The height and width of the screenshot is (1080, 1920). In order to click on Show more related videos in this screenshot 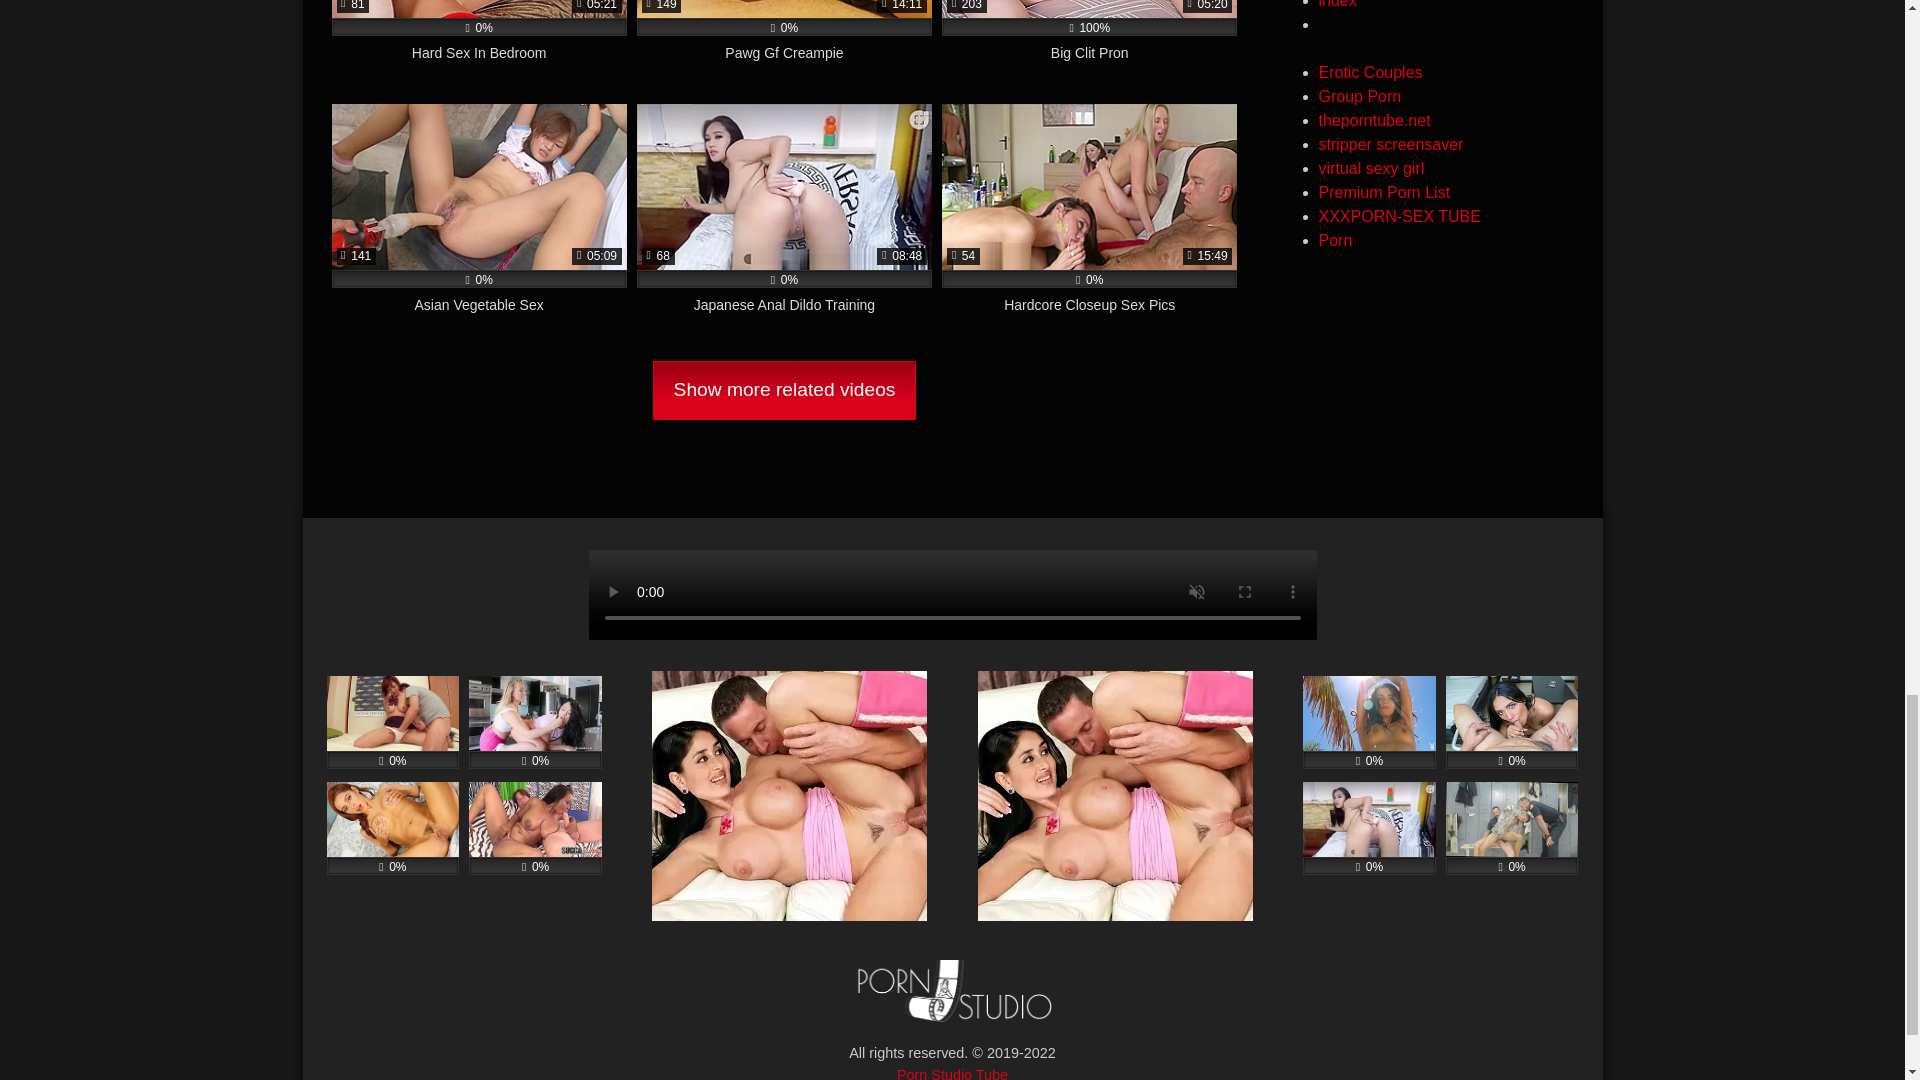, I will do `click(784, 390)`.